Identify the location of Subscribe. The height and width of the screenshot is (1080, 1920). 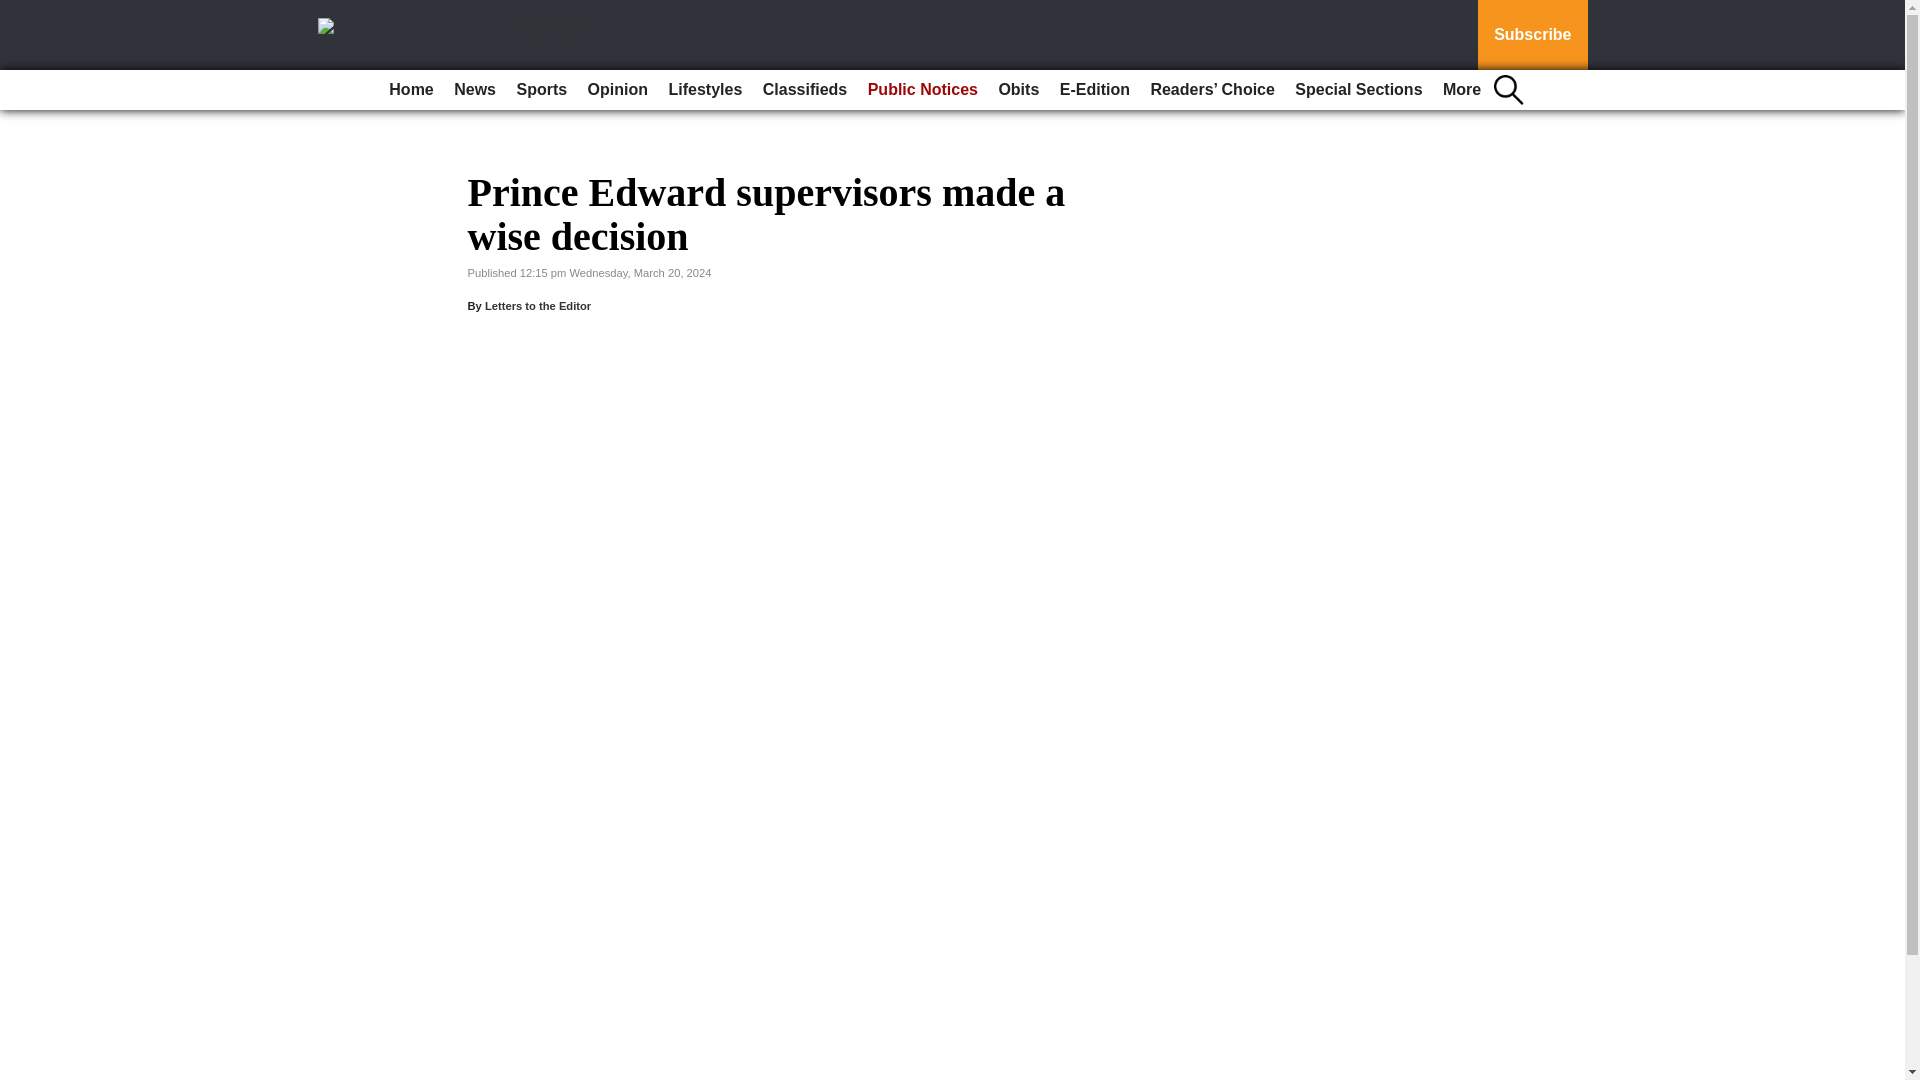
(1532, 35).